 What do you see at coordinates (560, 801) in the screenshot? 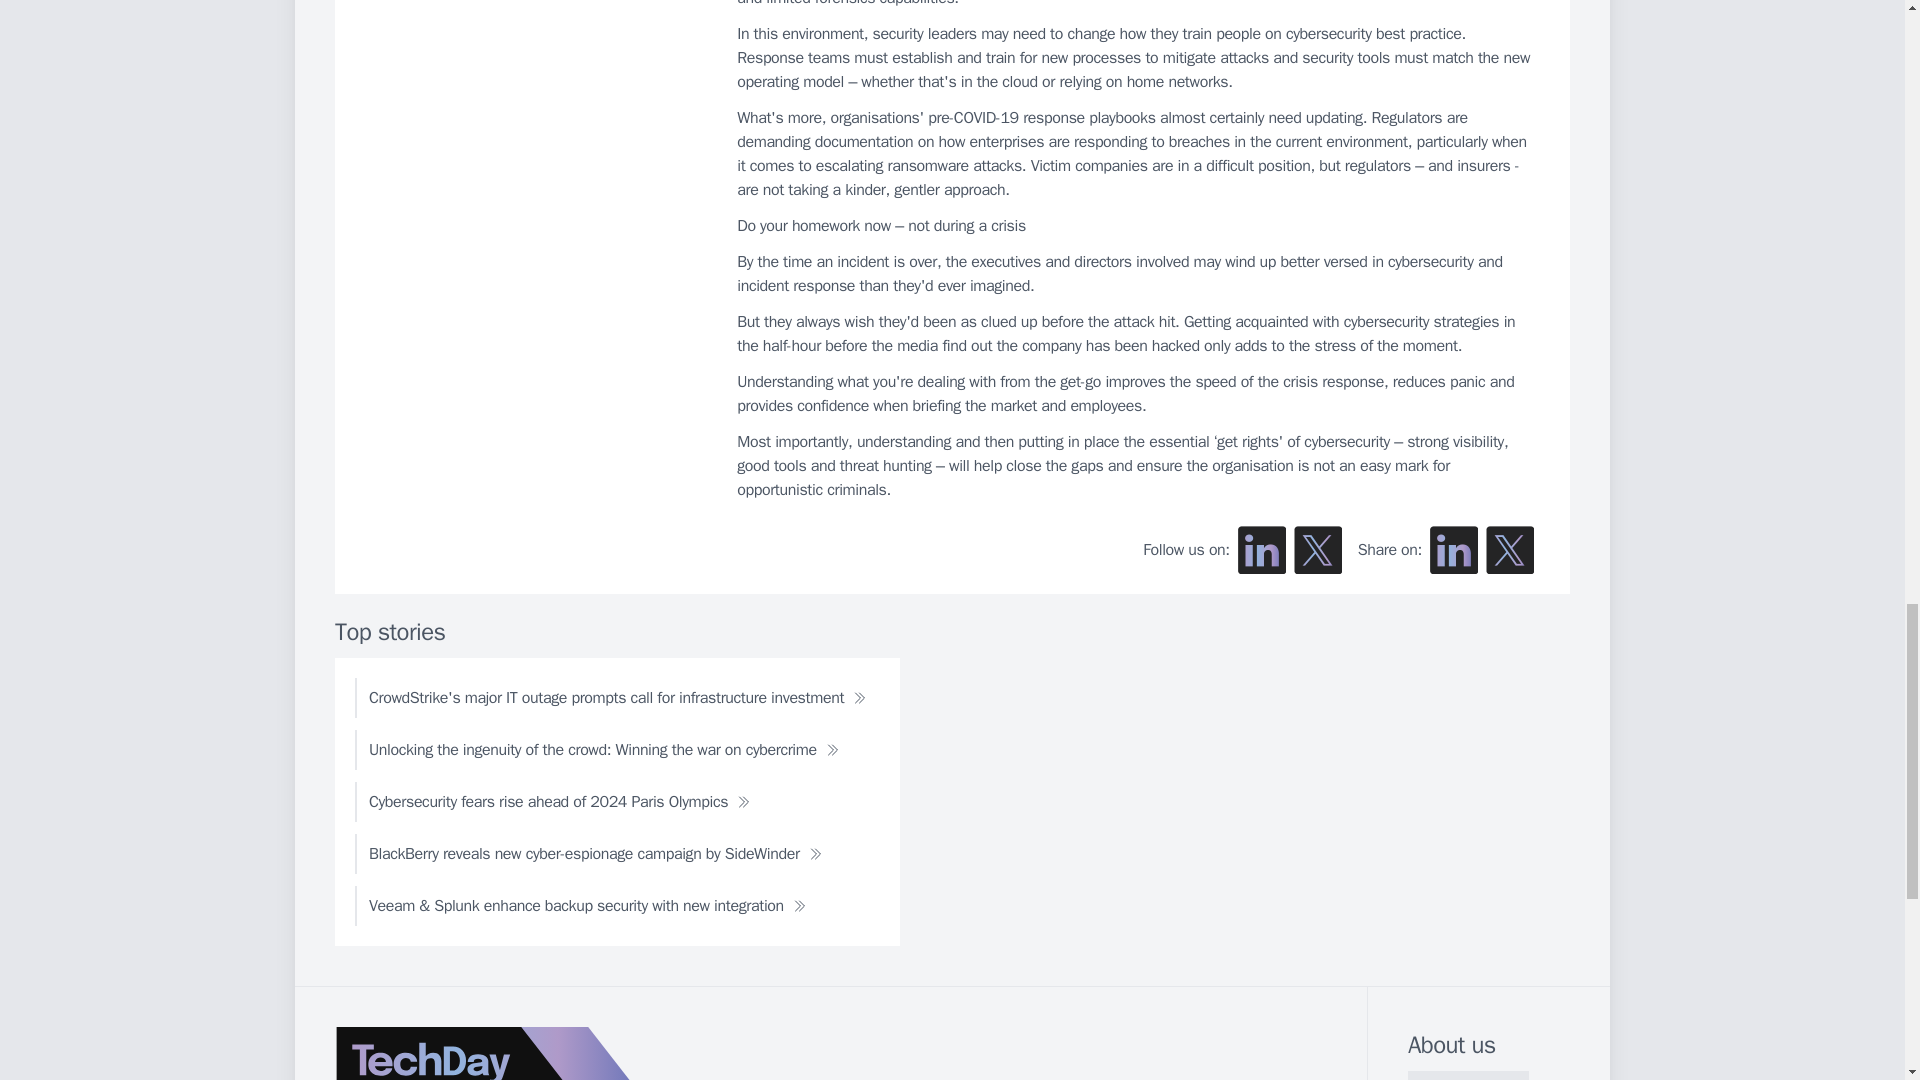
I see `Cybersecurity fears rise ahead of 2024 Paris Olympics` at bounding box center [560, 801].